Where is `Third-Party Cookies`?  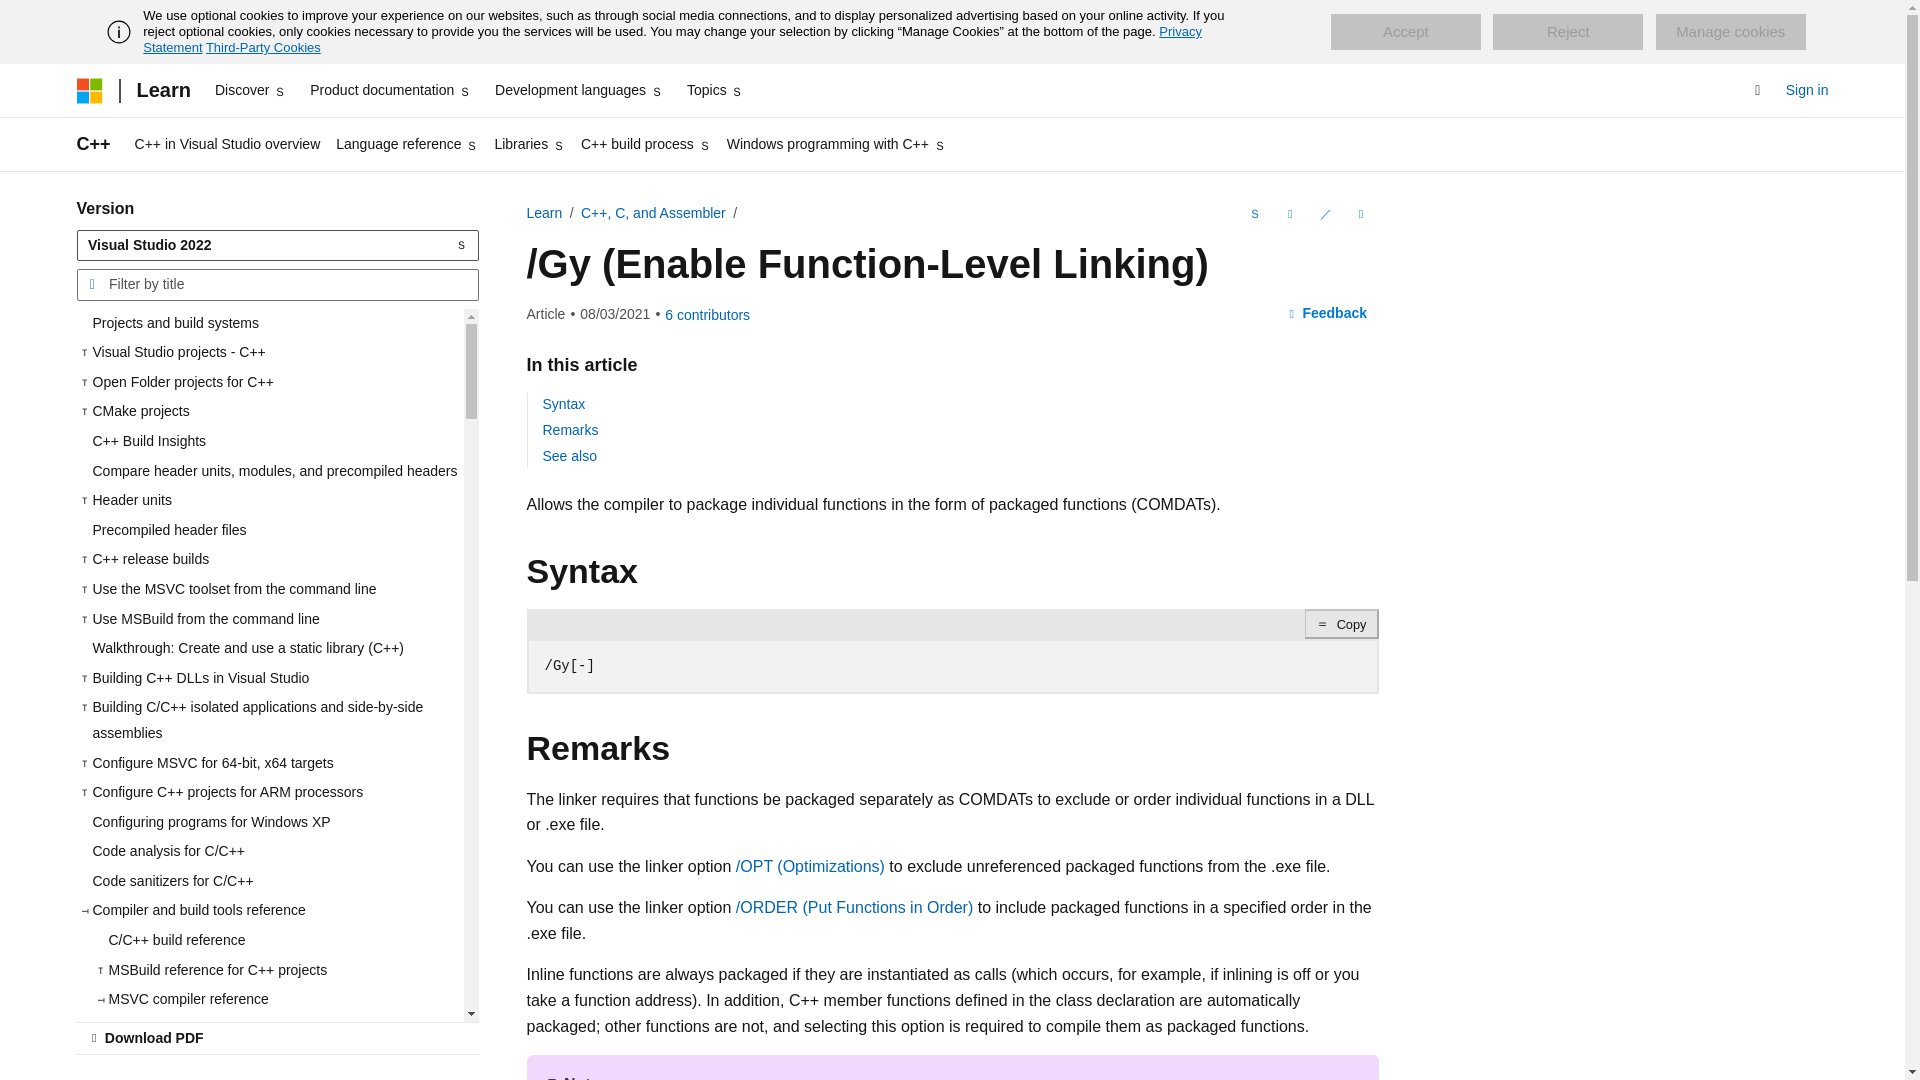
Third-Party Cookies is located at coordinates (262, 47).